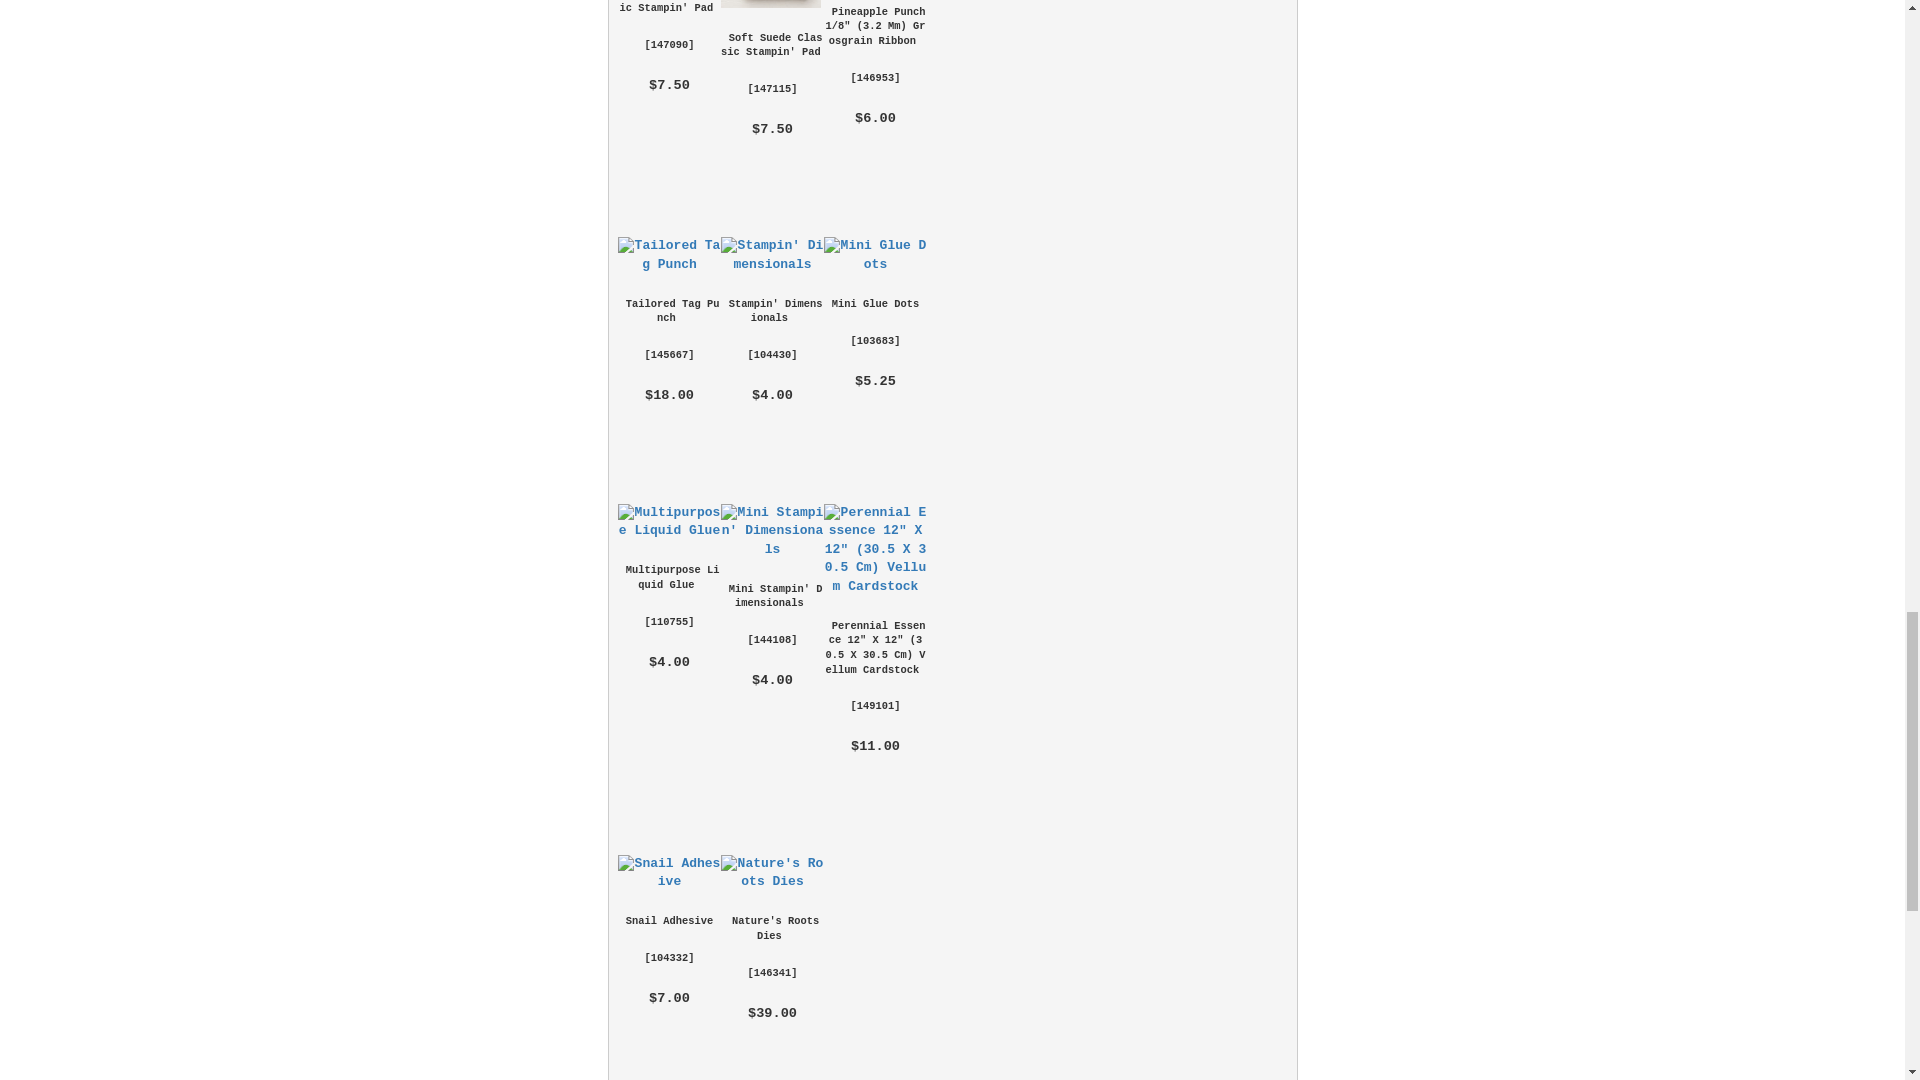 The height and width of the screenshot is (1080, 1920). I want to click on Soft Suede Classic Stampin' Pad, so click(771, 46).